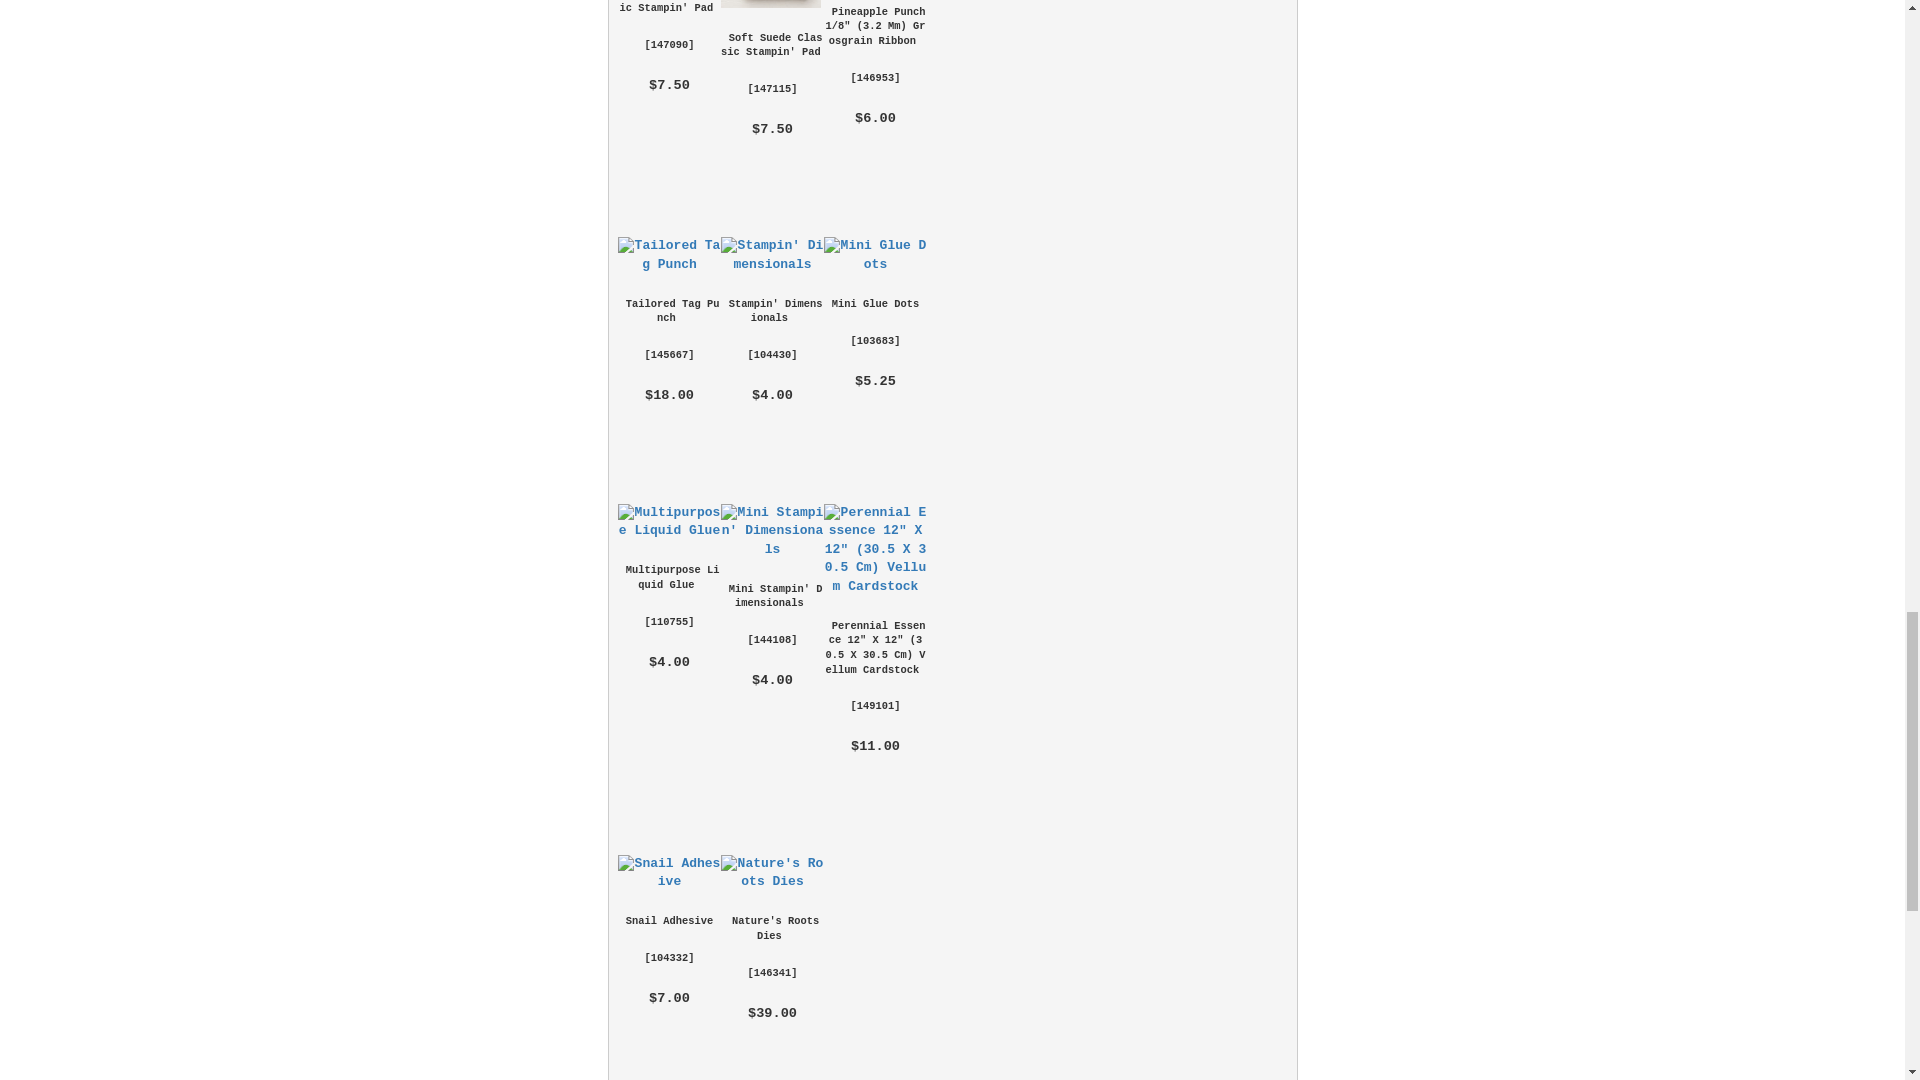 The height and width of the screenshot is (1080, 1920). I want to click on Soft Suede Classic Stampin' Pad, so click(771, 46).